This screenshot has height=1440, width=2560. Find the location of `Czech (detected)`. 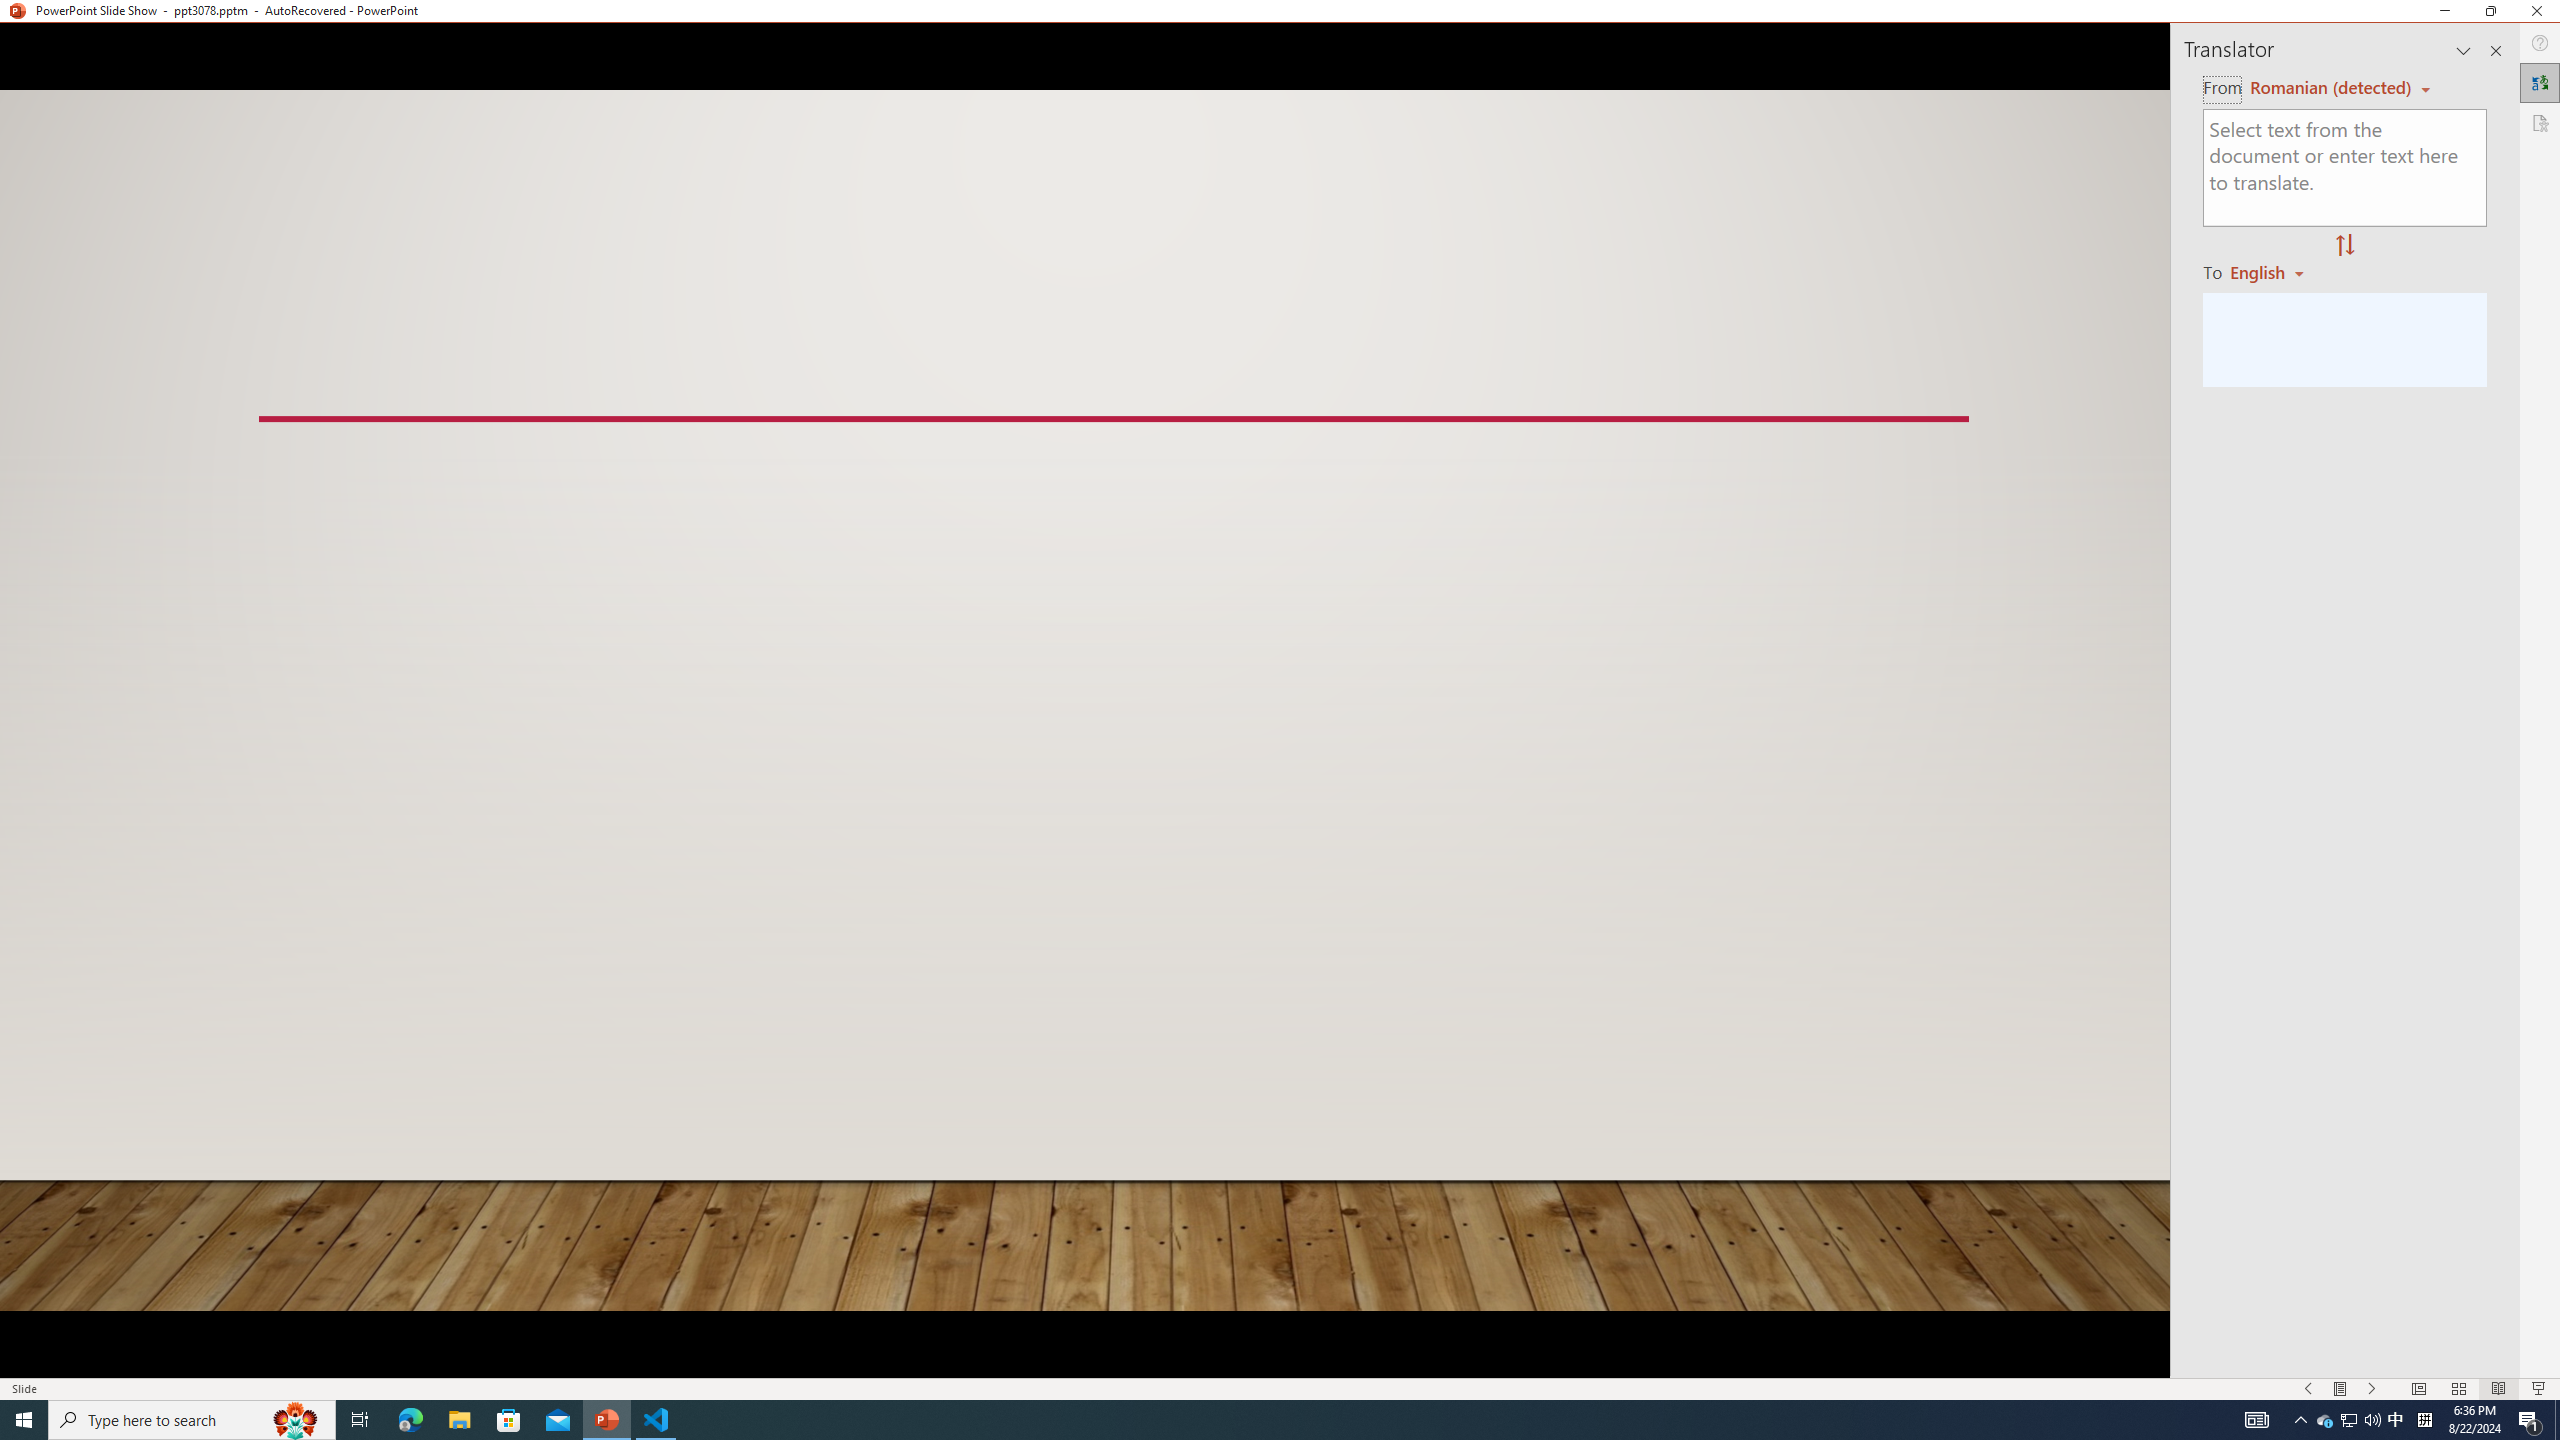

Czech (detected) is located at coordinates (2328, 88).